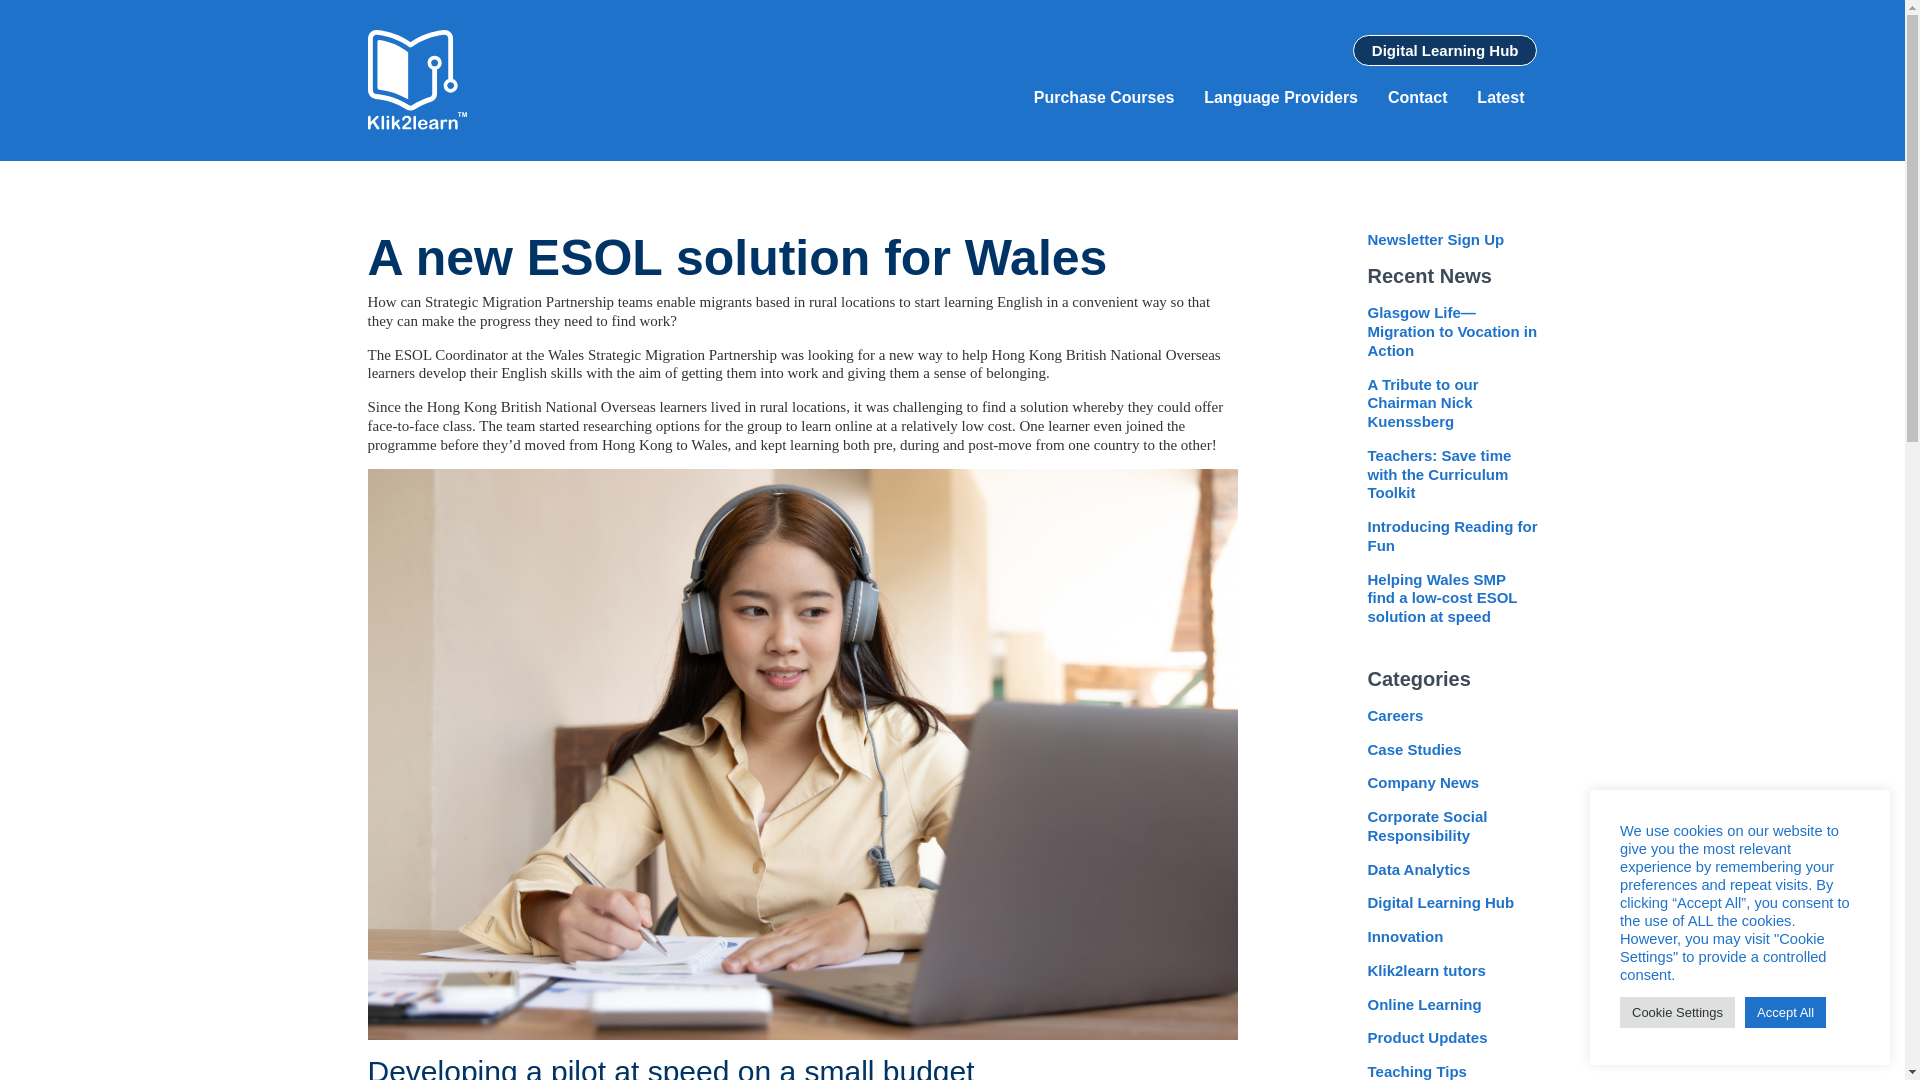 The width and height of the screenshot is (1920, 1080). What do you see at coordinates (1422, 402) in the screenshot?
I see `A Tribute to our Chairman Nick Kuenssberg` at bounding box center [1422, 402].